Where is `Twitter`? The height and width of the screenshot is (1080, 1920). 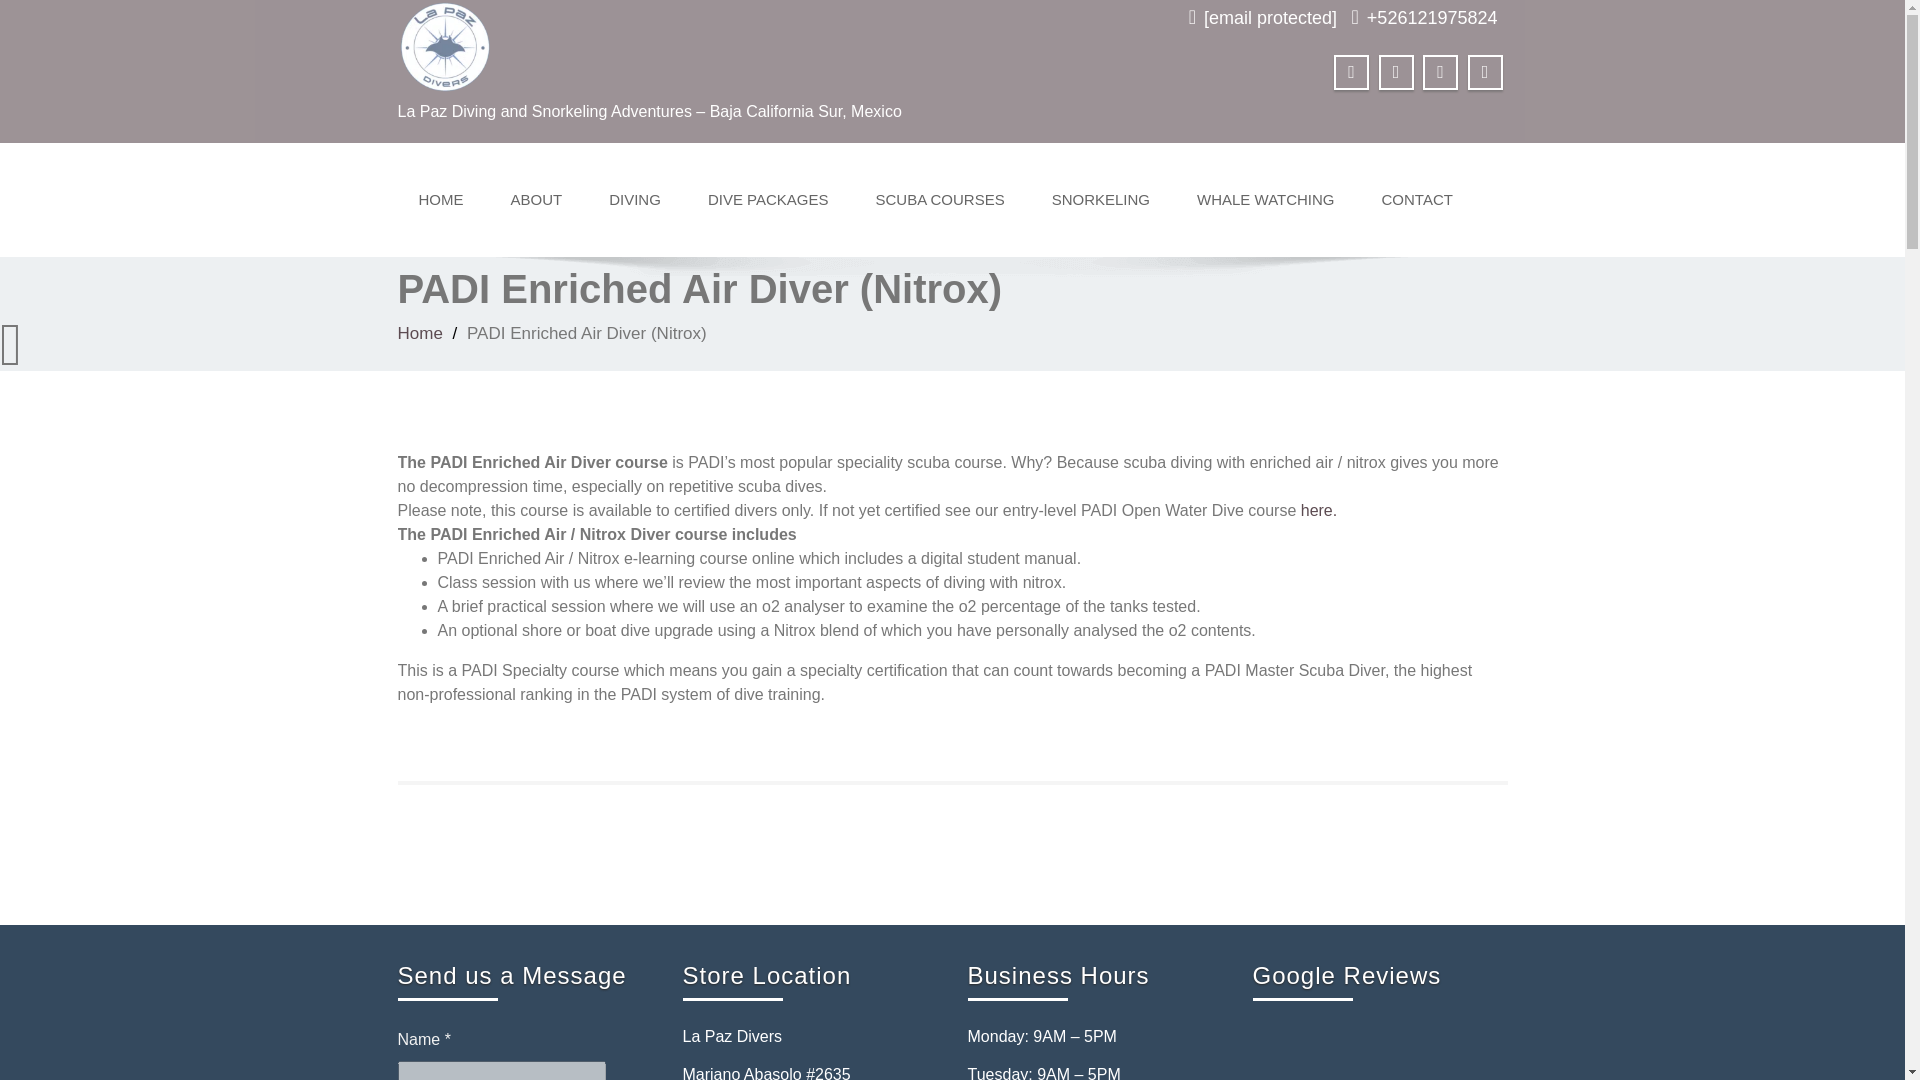
Twitter is located at coordinates (1396, 72).